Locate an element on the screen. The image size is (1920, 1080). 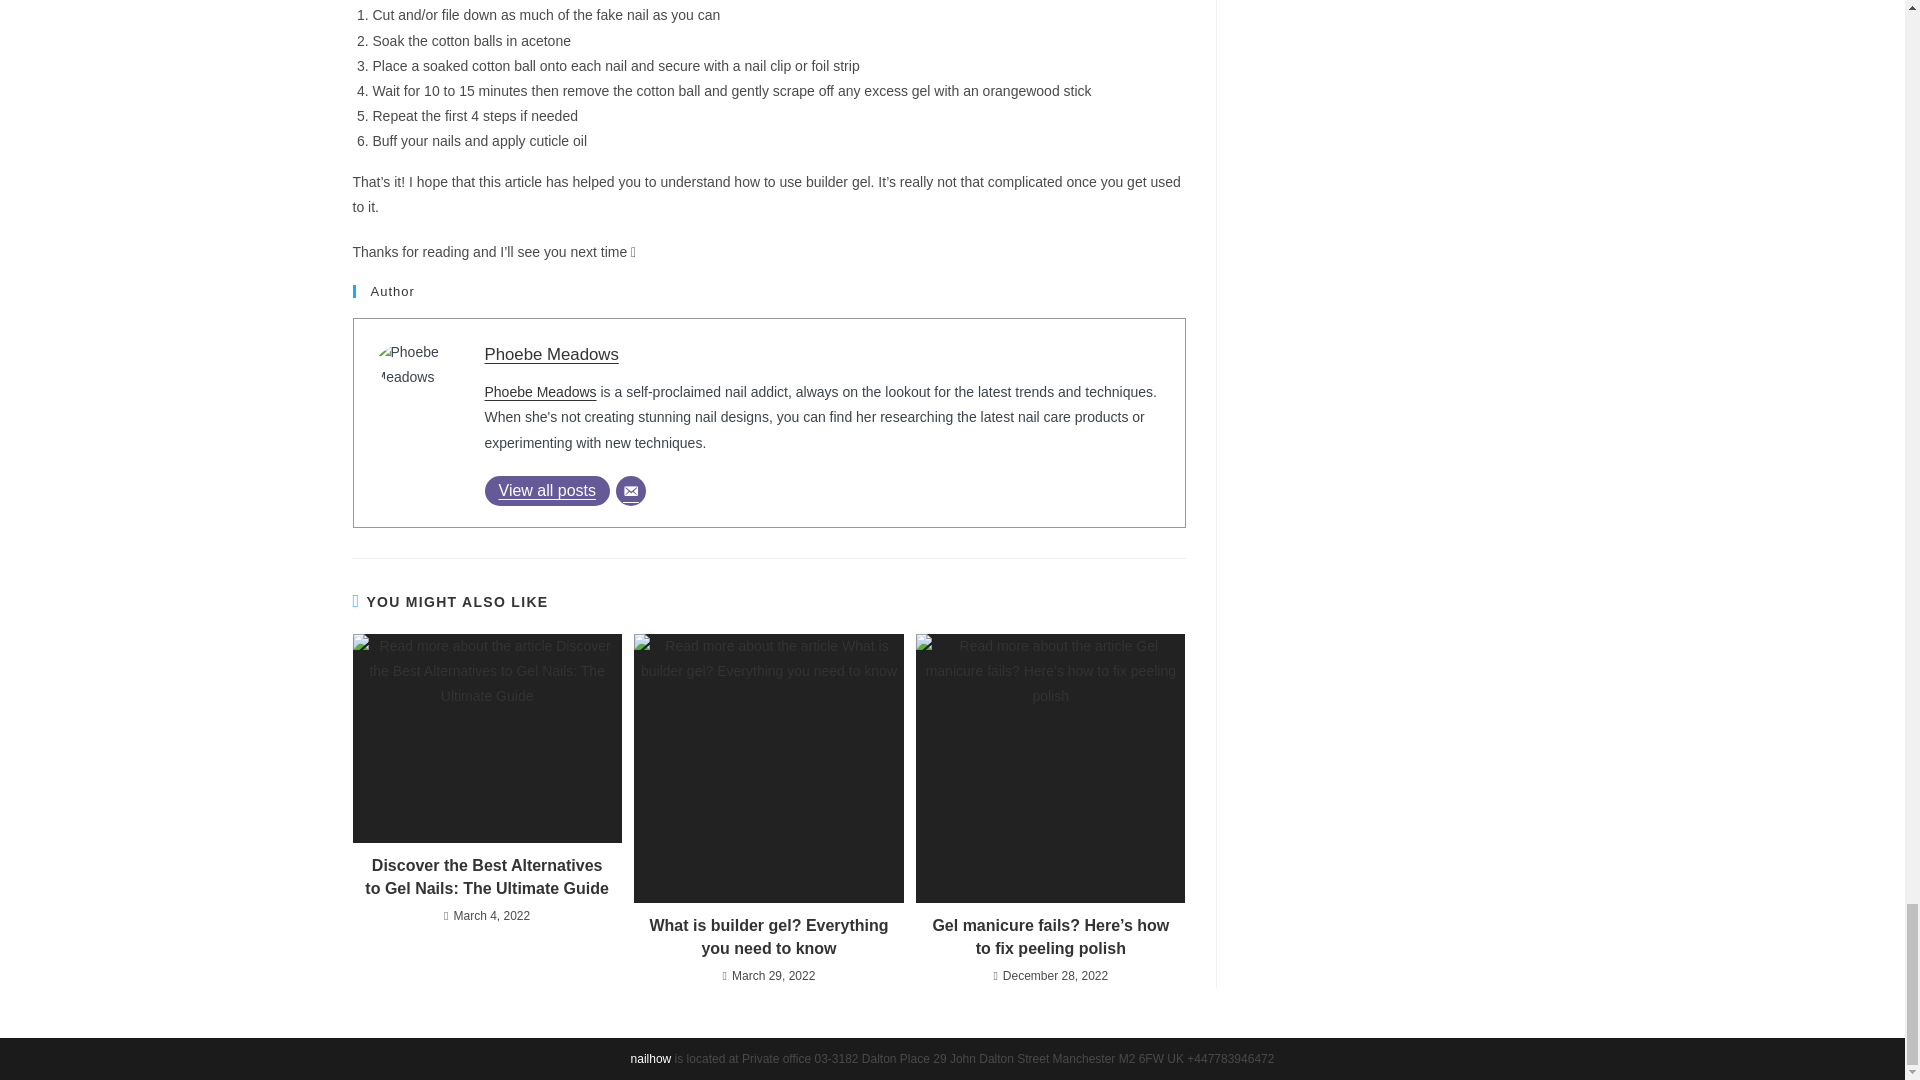
View all posts is located at coordinates (546, 491).